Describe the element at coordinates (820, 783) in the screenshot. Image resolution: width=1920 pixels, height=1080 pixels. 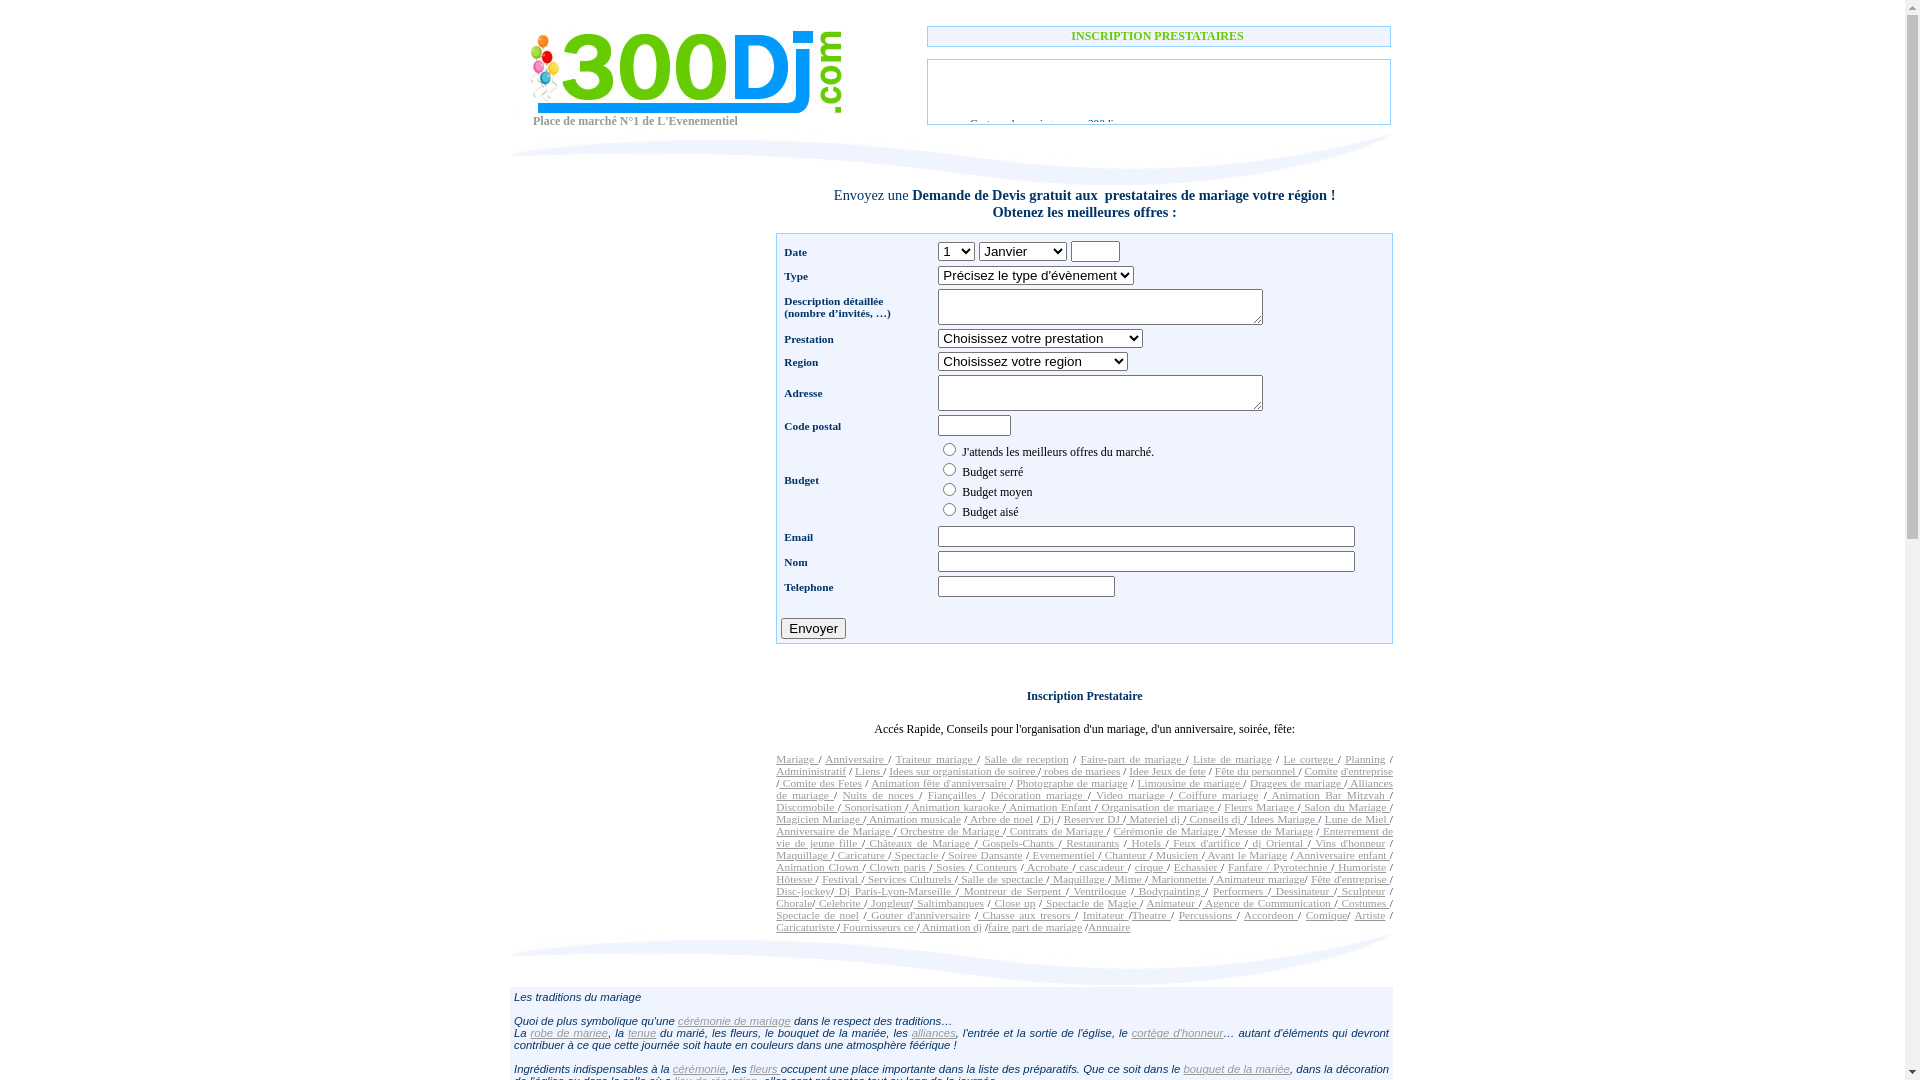
I see `Comite des Fetes` at that location.